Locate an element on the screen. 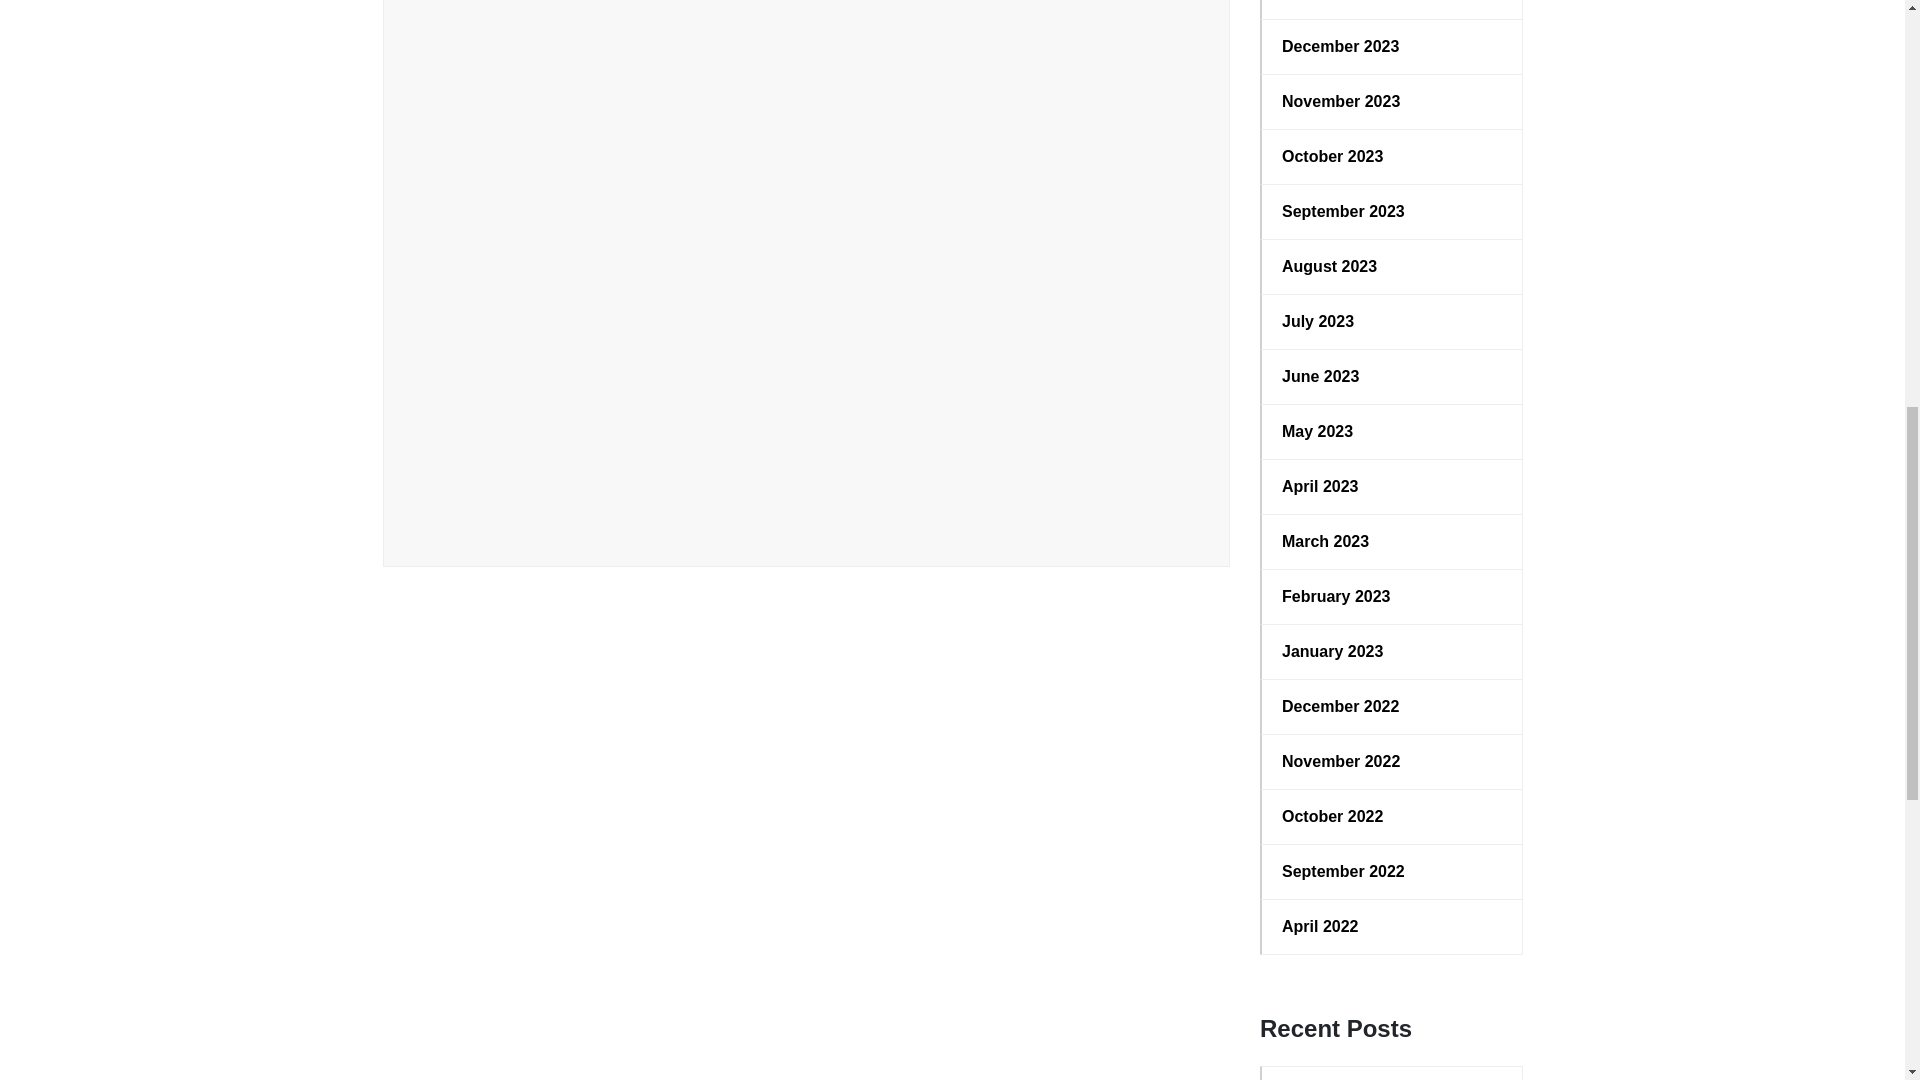 The height and width of the screenshot is (1080, 1920). November 2023 is located at coordinates (1392, 102).